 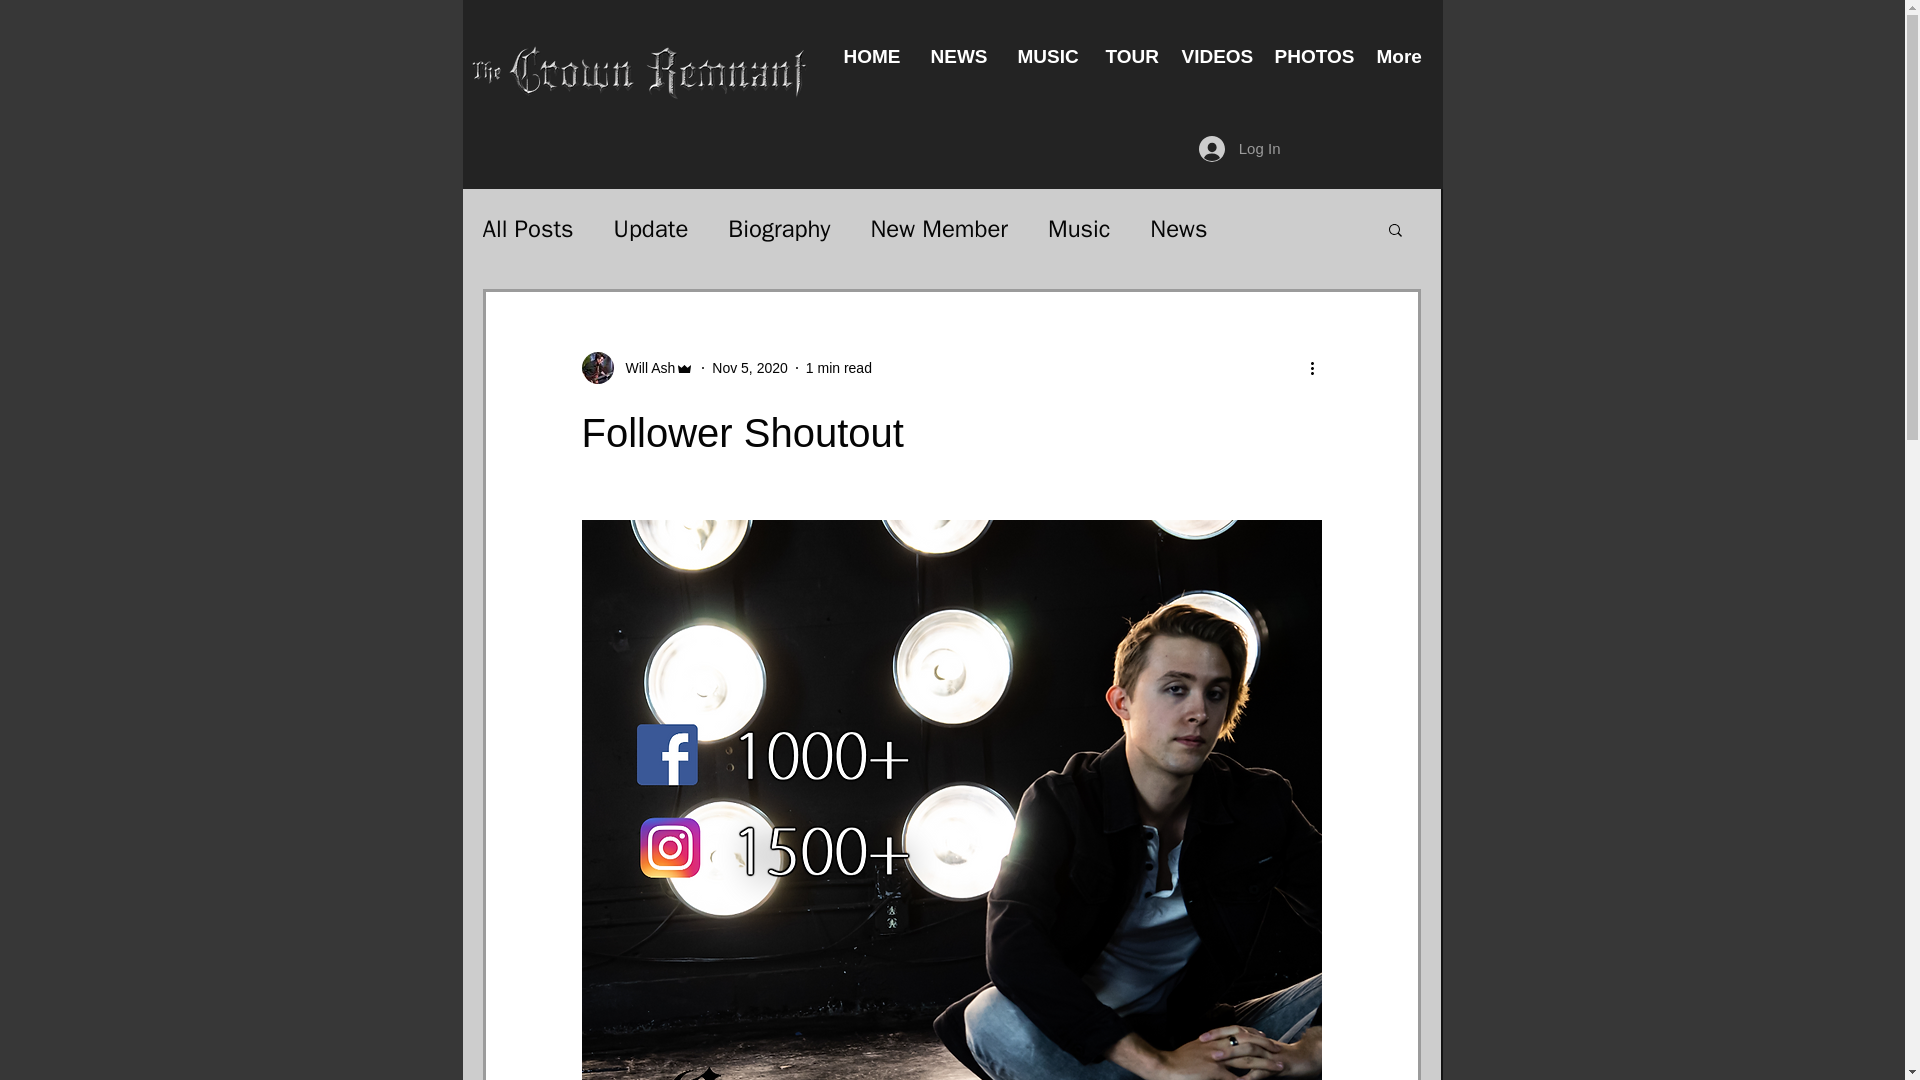 I want to click on 1 min read, so click(x=838, y=367).